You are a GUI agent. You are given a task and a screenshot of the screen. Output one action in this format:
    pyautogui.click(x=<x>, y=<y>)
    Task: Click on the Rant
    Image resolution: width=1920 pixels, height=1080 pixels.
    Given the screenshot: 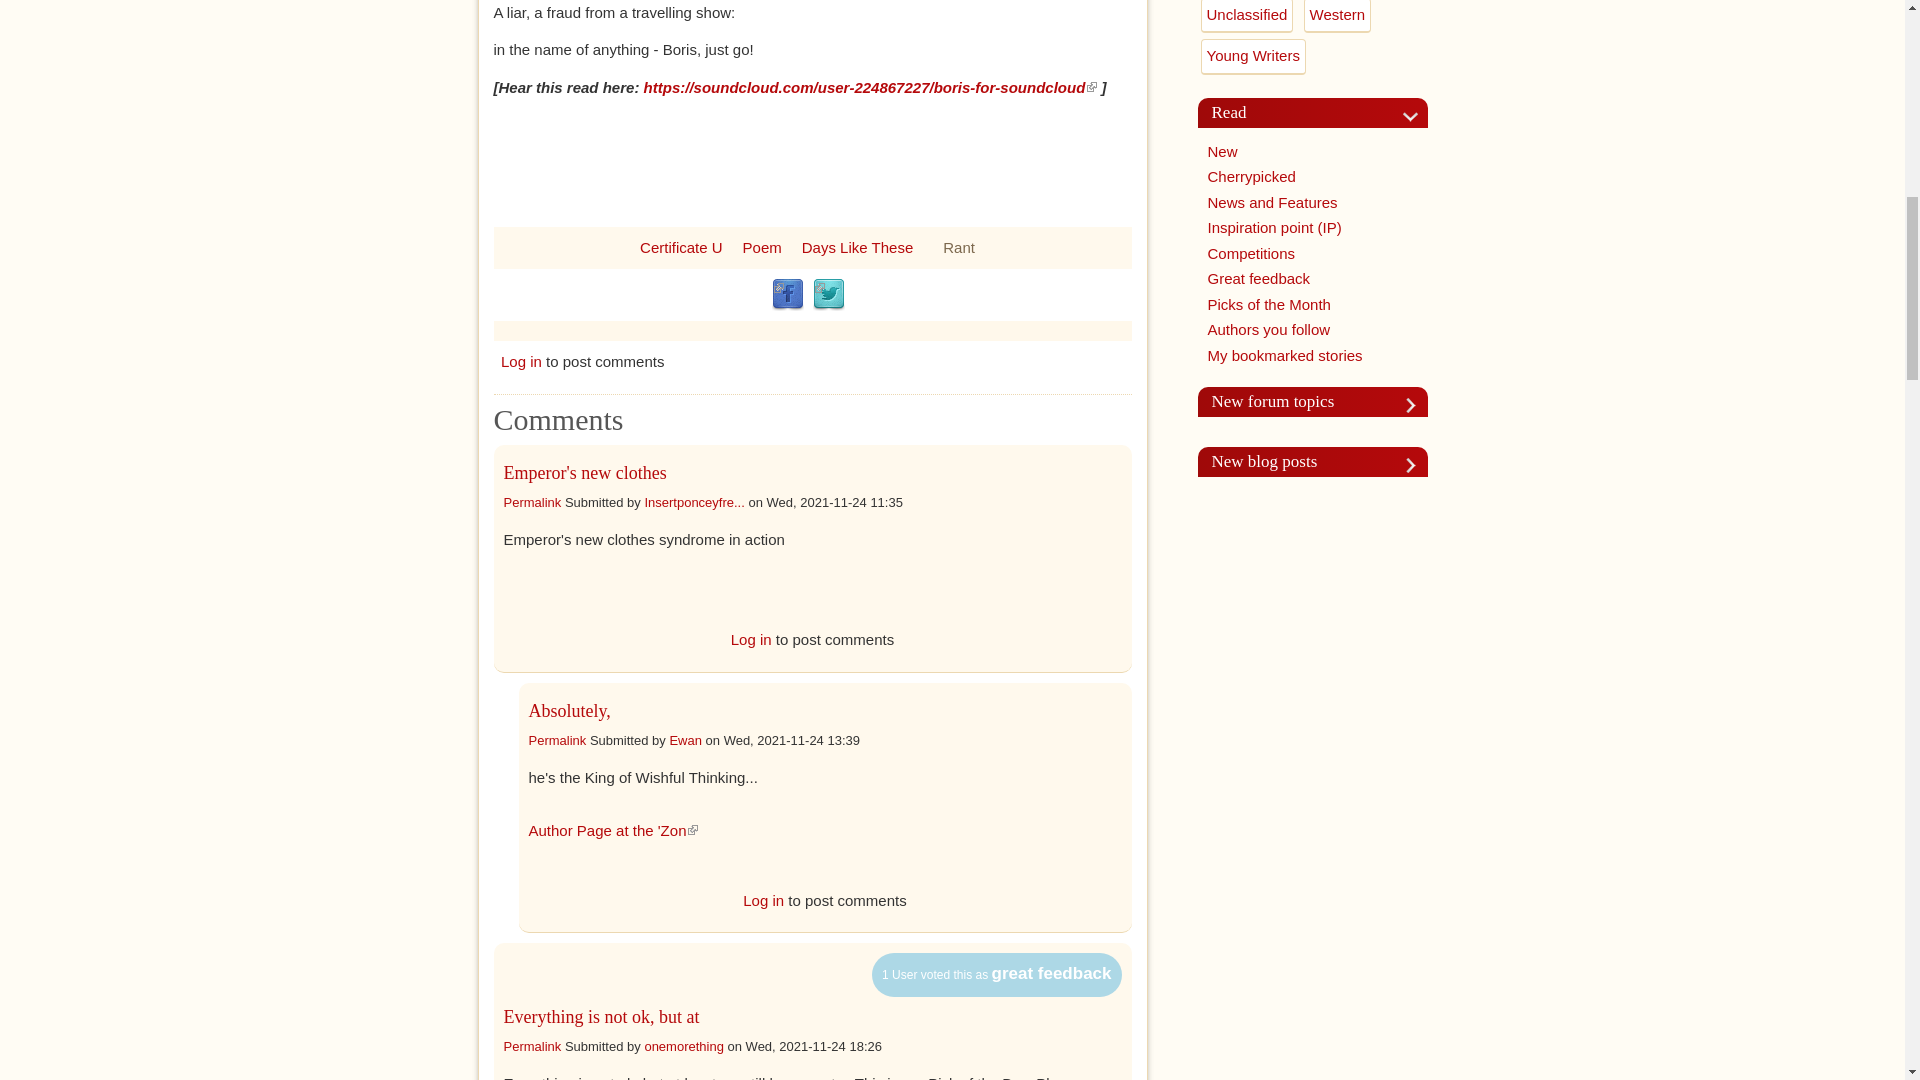 What is the action you would take?
    pyautogui.click(x=958, y=246)
    